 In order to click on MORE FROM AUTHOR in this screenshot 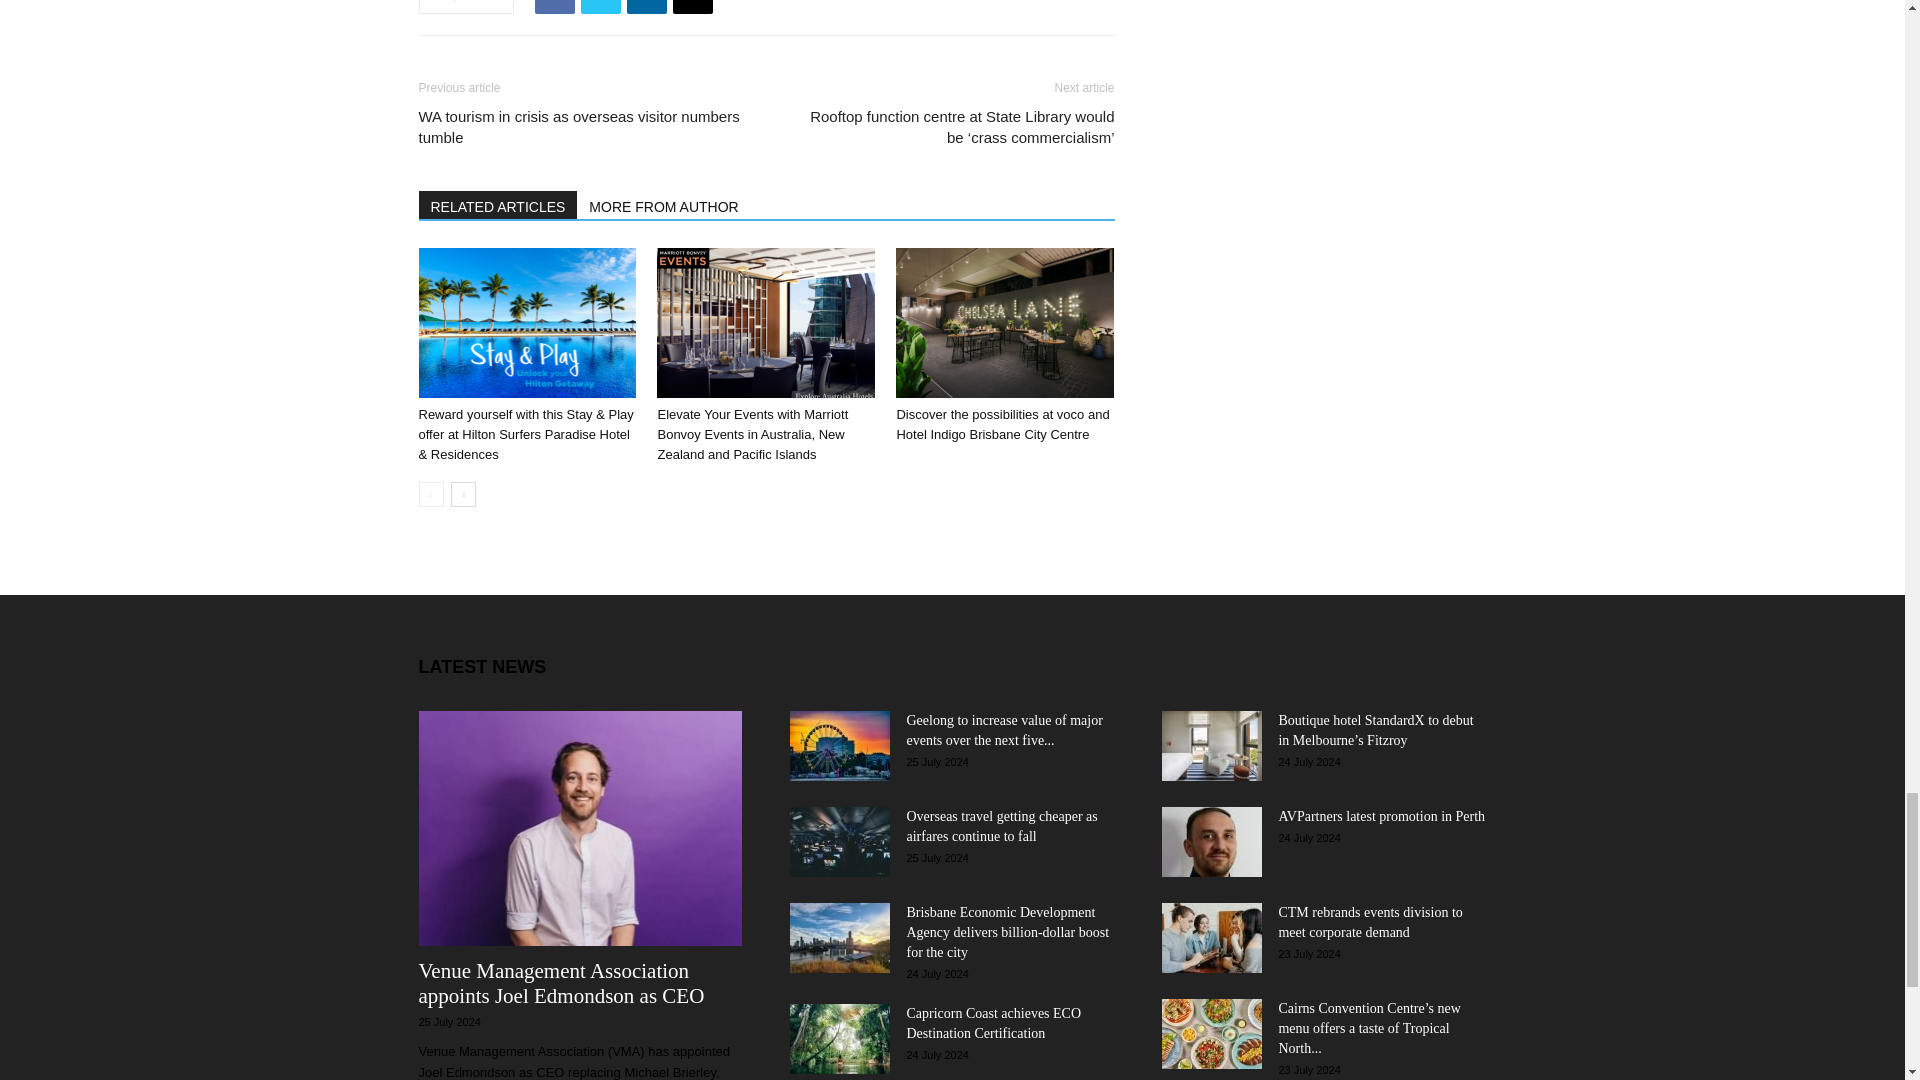, I will do `click(664, 205)`.